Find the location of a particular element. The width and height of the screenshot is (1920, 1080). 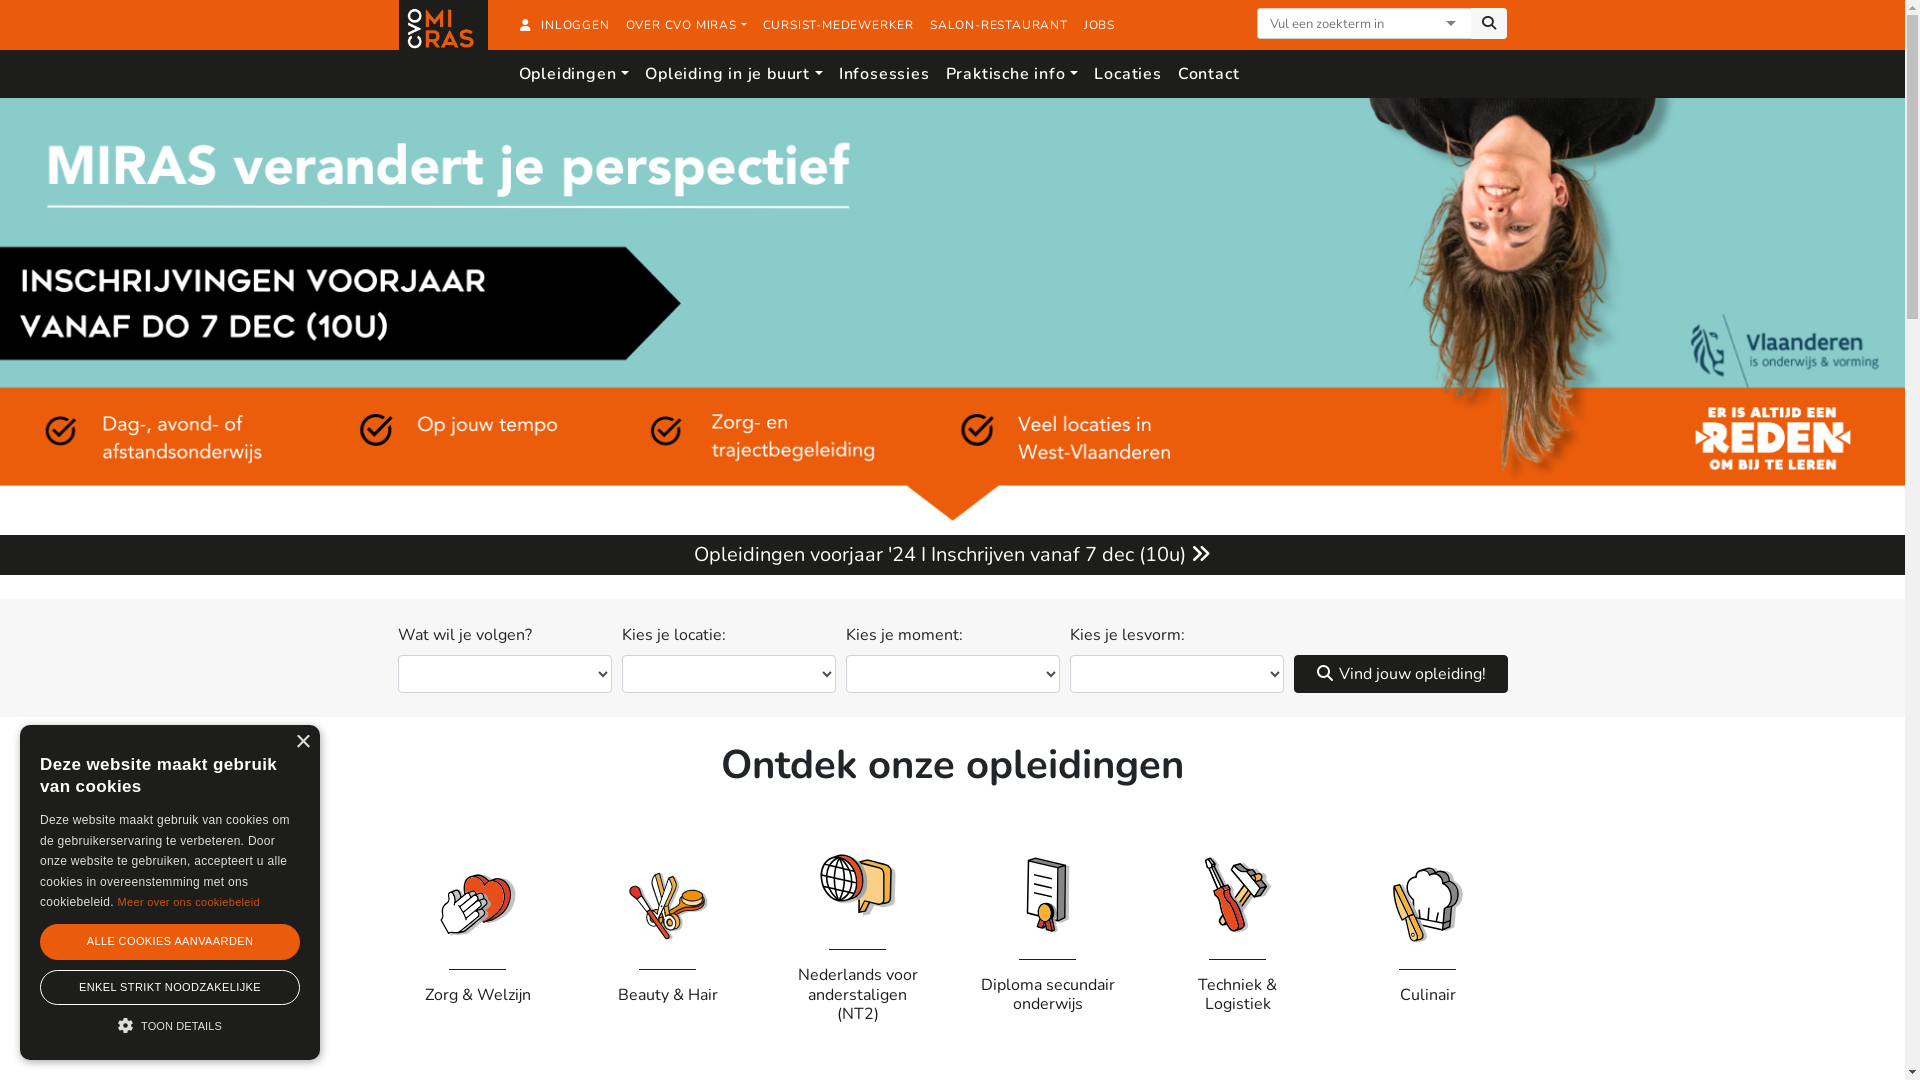

Opleidingen voorjaar '24 I Inschrijven vanaf 7 dec (10u) is located at coordinates (953, 555).